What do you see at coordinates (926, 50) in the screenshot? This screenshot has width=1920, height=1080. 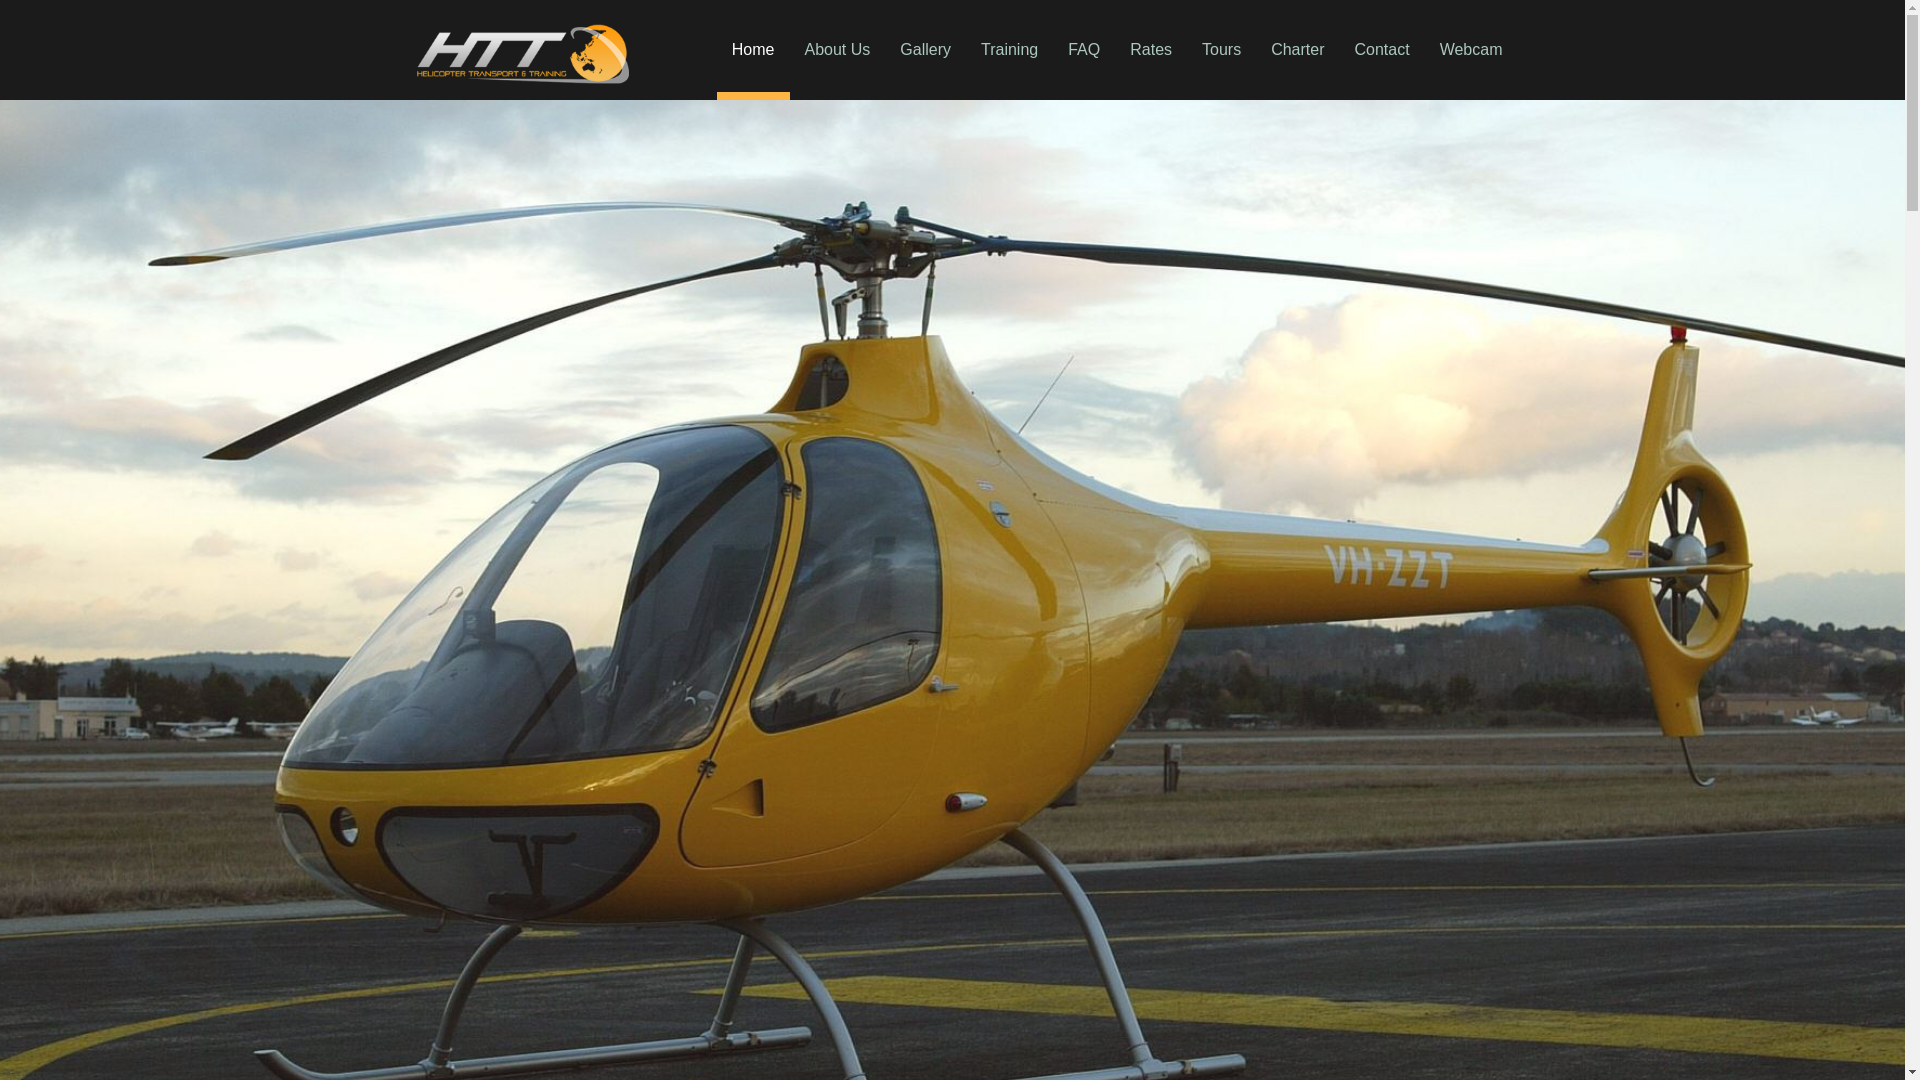 I see `Gallery` at bounding box center [926, 50].